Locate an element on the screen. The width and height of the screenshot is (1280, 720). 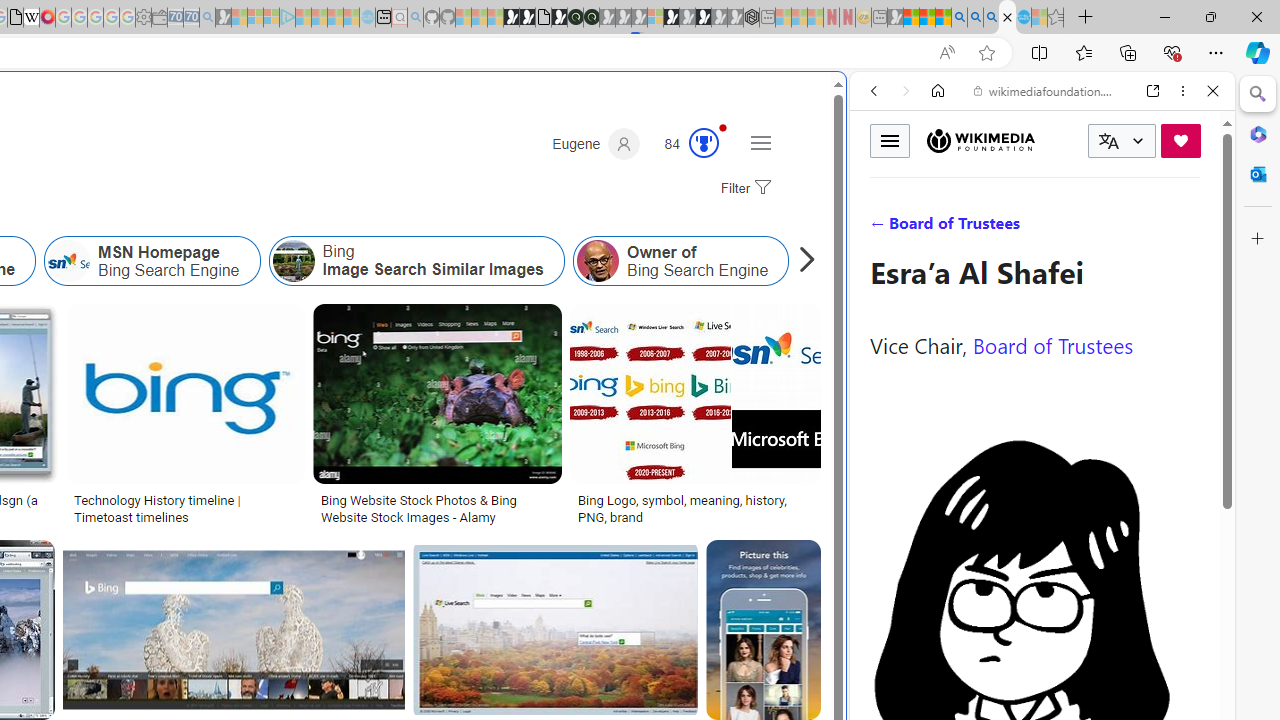
Class: b_serphb is located at coordinates (1190, 230).